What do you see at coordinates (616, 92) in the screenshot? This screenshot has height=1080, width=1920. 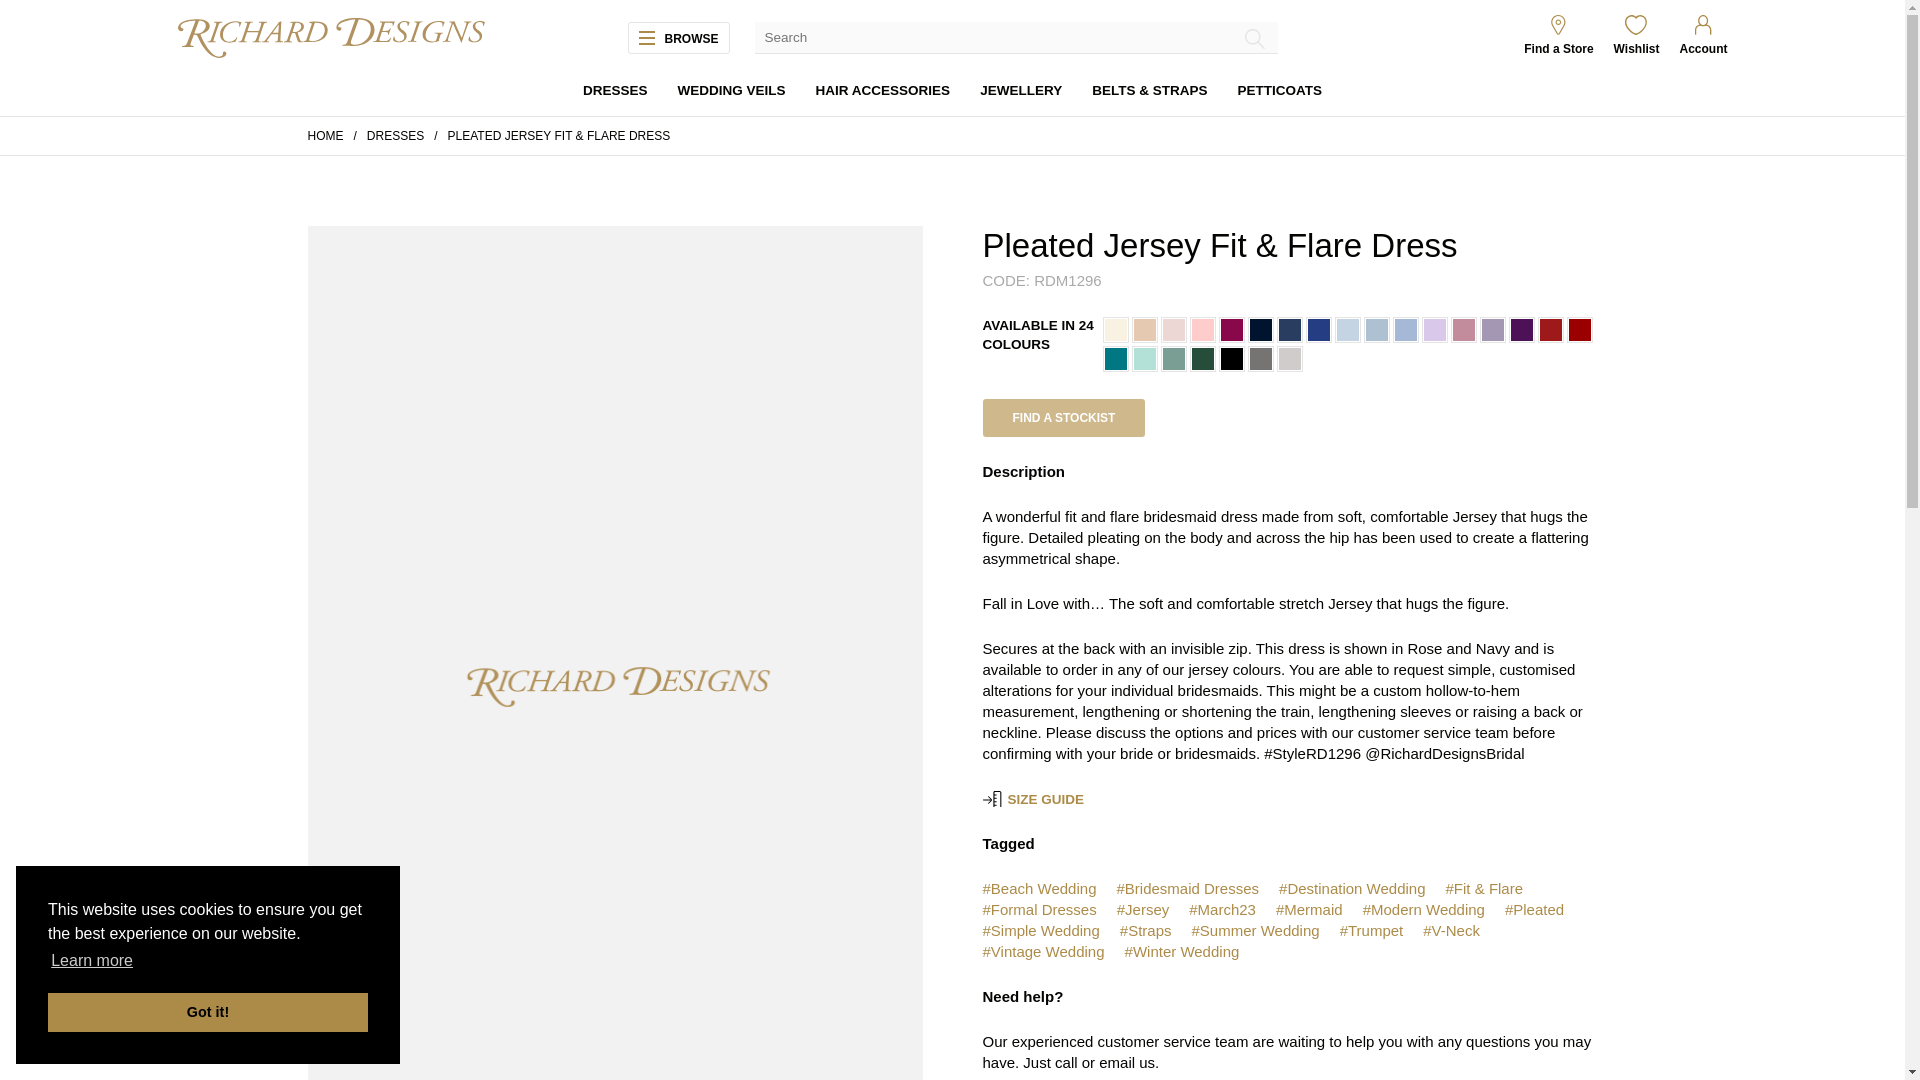 I see `DRESSES` at bounding box center [616, 92].